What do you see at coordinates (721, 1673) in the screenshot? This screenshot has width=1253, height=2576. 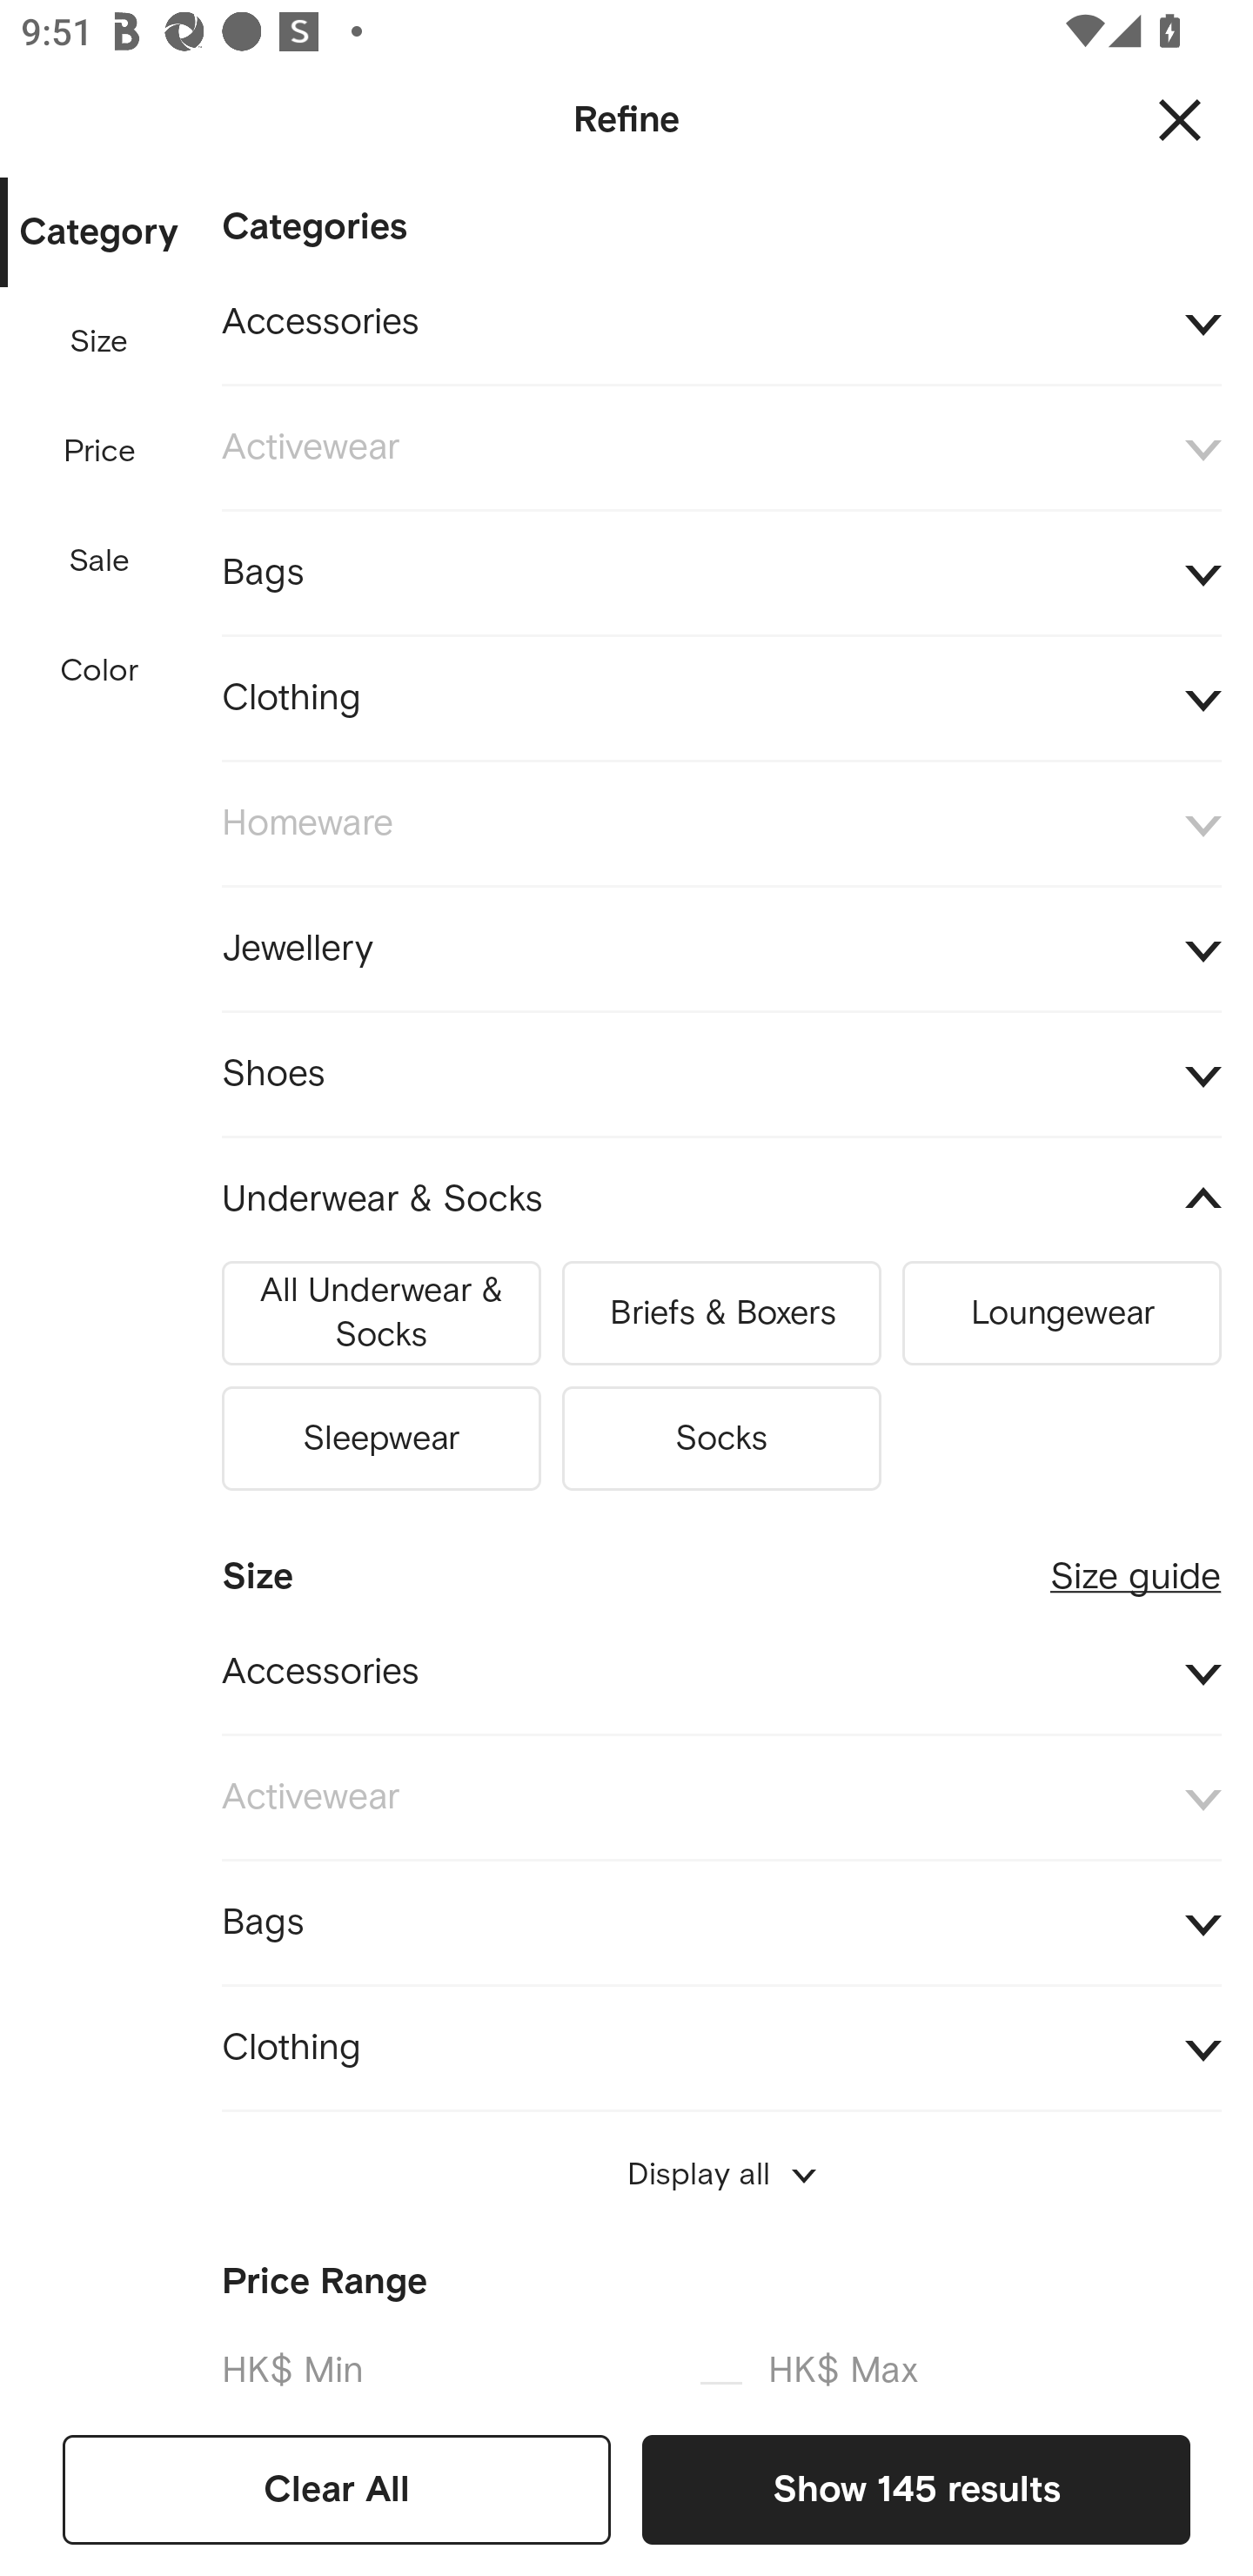 I see `Accessories` at bounding box center [721, 1673].